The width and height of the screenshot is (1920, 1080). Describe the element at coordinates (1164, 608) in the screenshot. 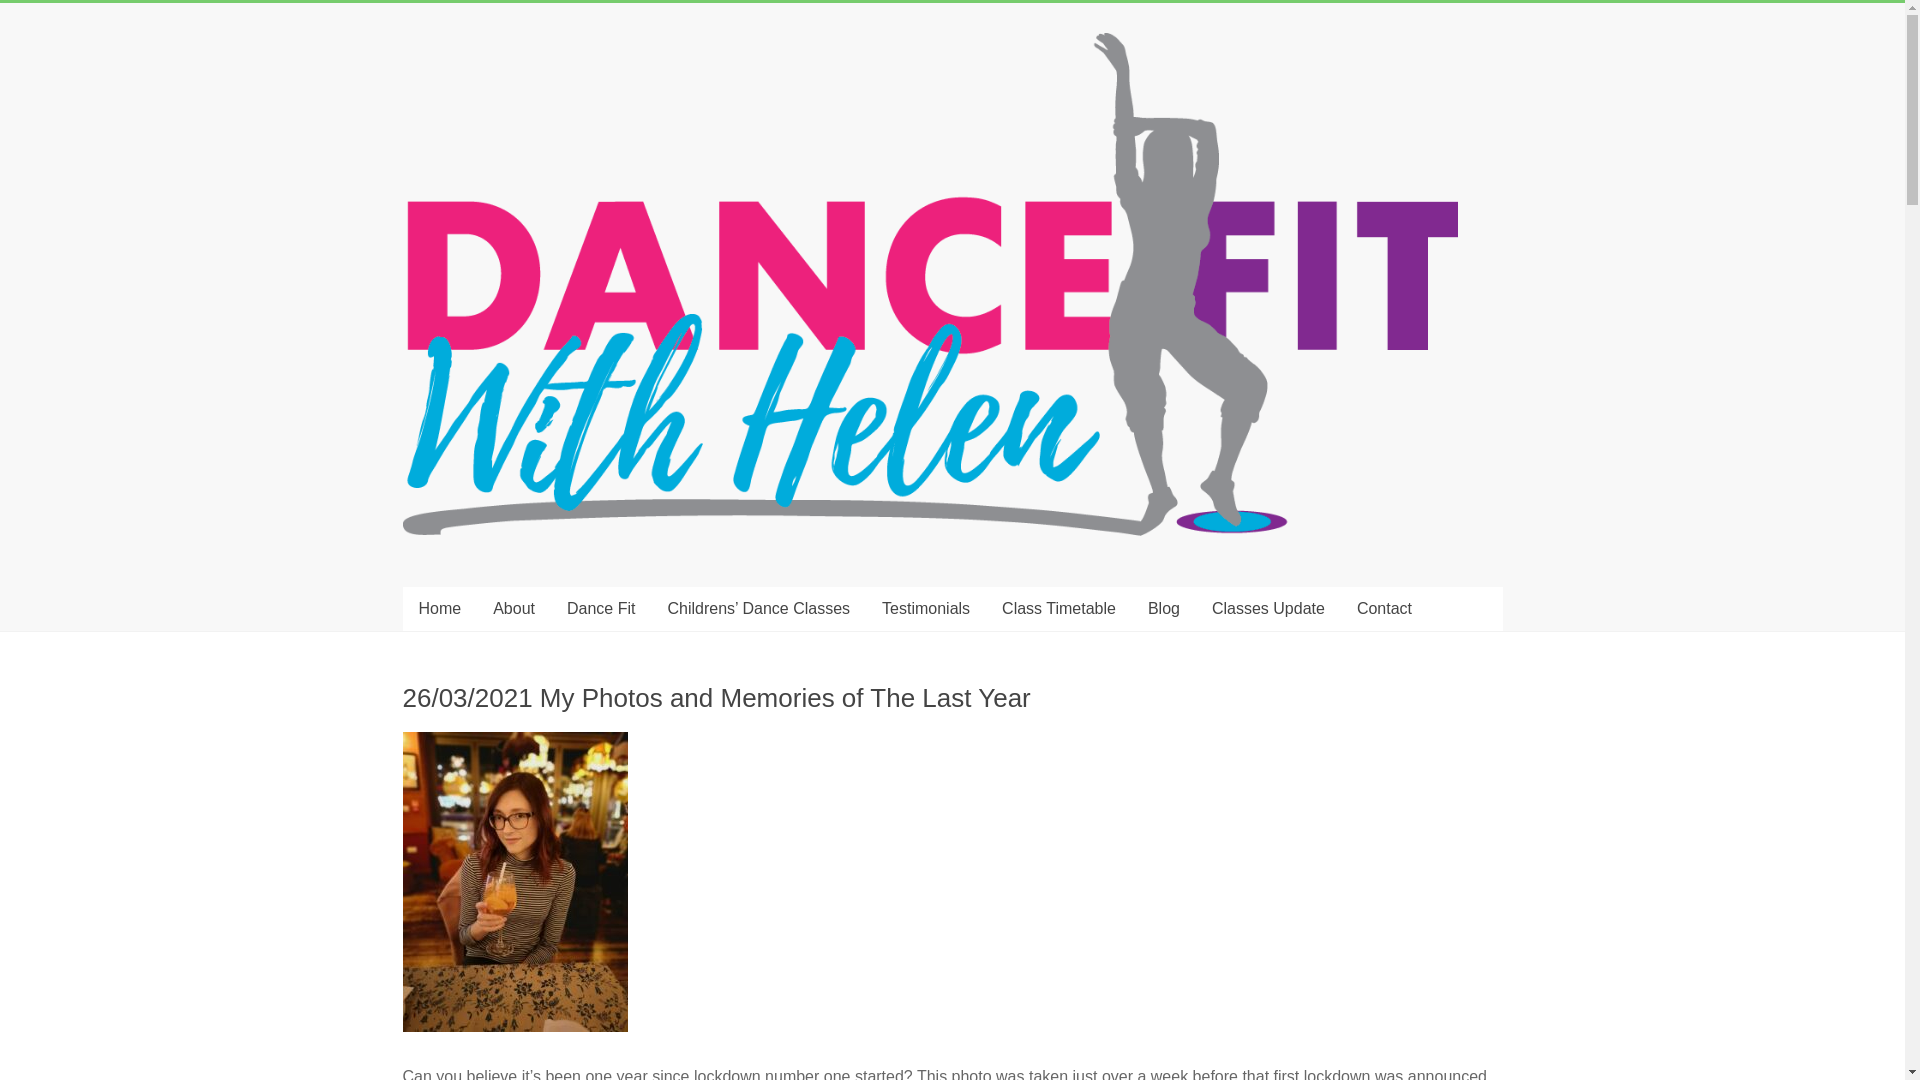

I see `Blog` at that location.